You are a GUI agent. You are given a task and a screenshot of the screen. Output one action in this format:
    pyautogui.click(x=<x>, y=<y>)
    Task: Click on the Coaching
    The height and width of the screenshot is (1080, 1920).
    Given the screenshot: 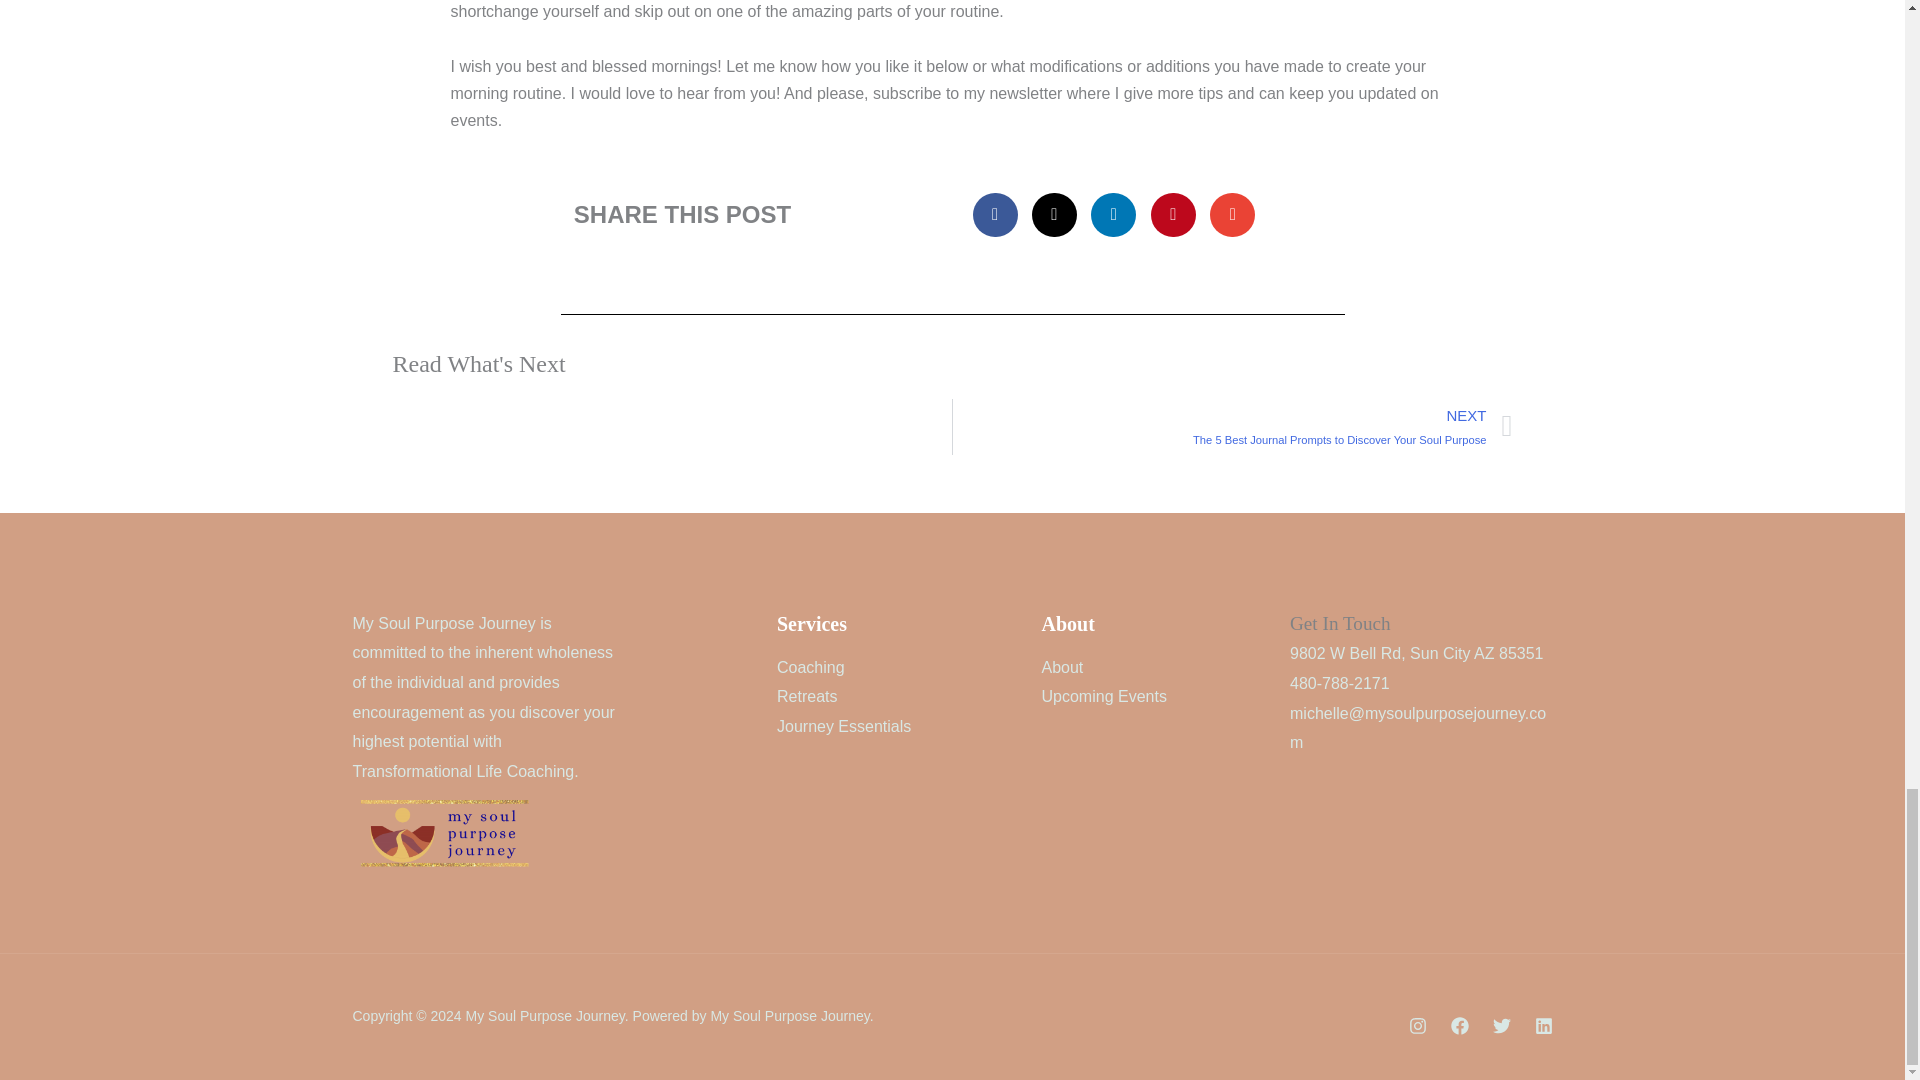 What is the action you would take?
    pyautogui.click(x=810, y=667)
    